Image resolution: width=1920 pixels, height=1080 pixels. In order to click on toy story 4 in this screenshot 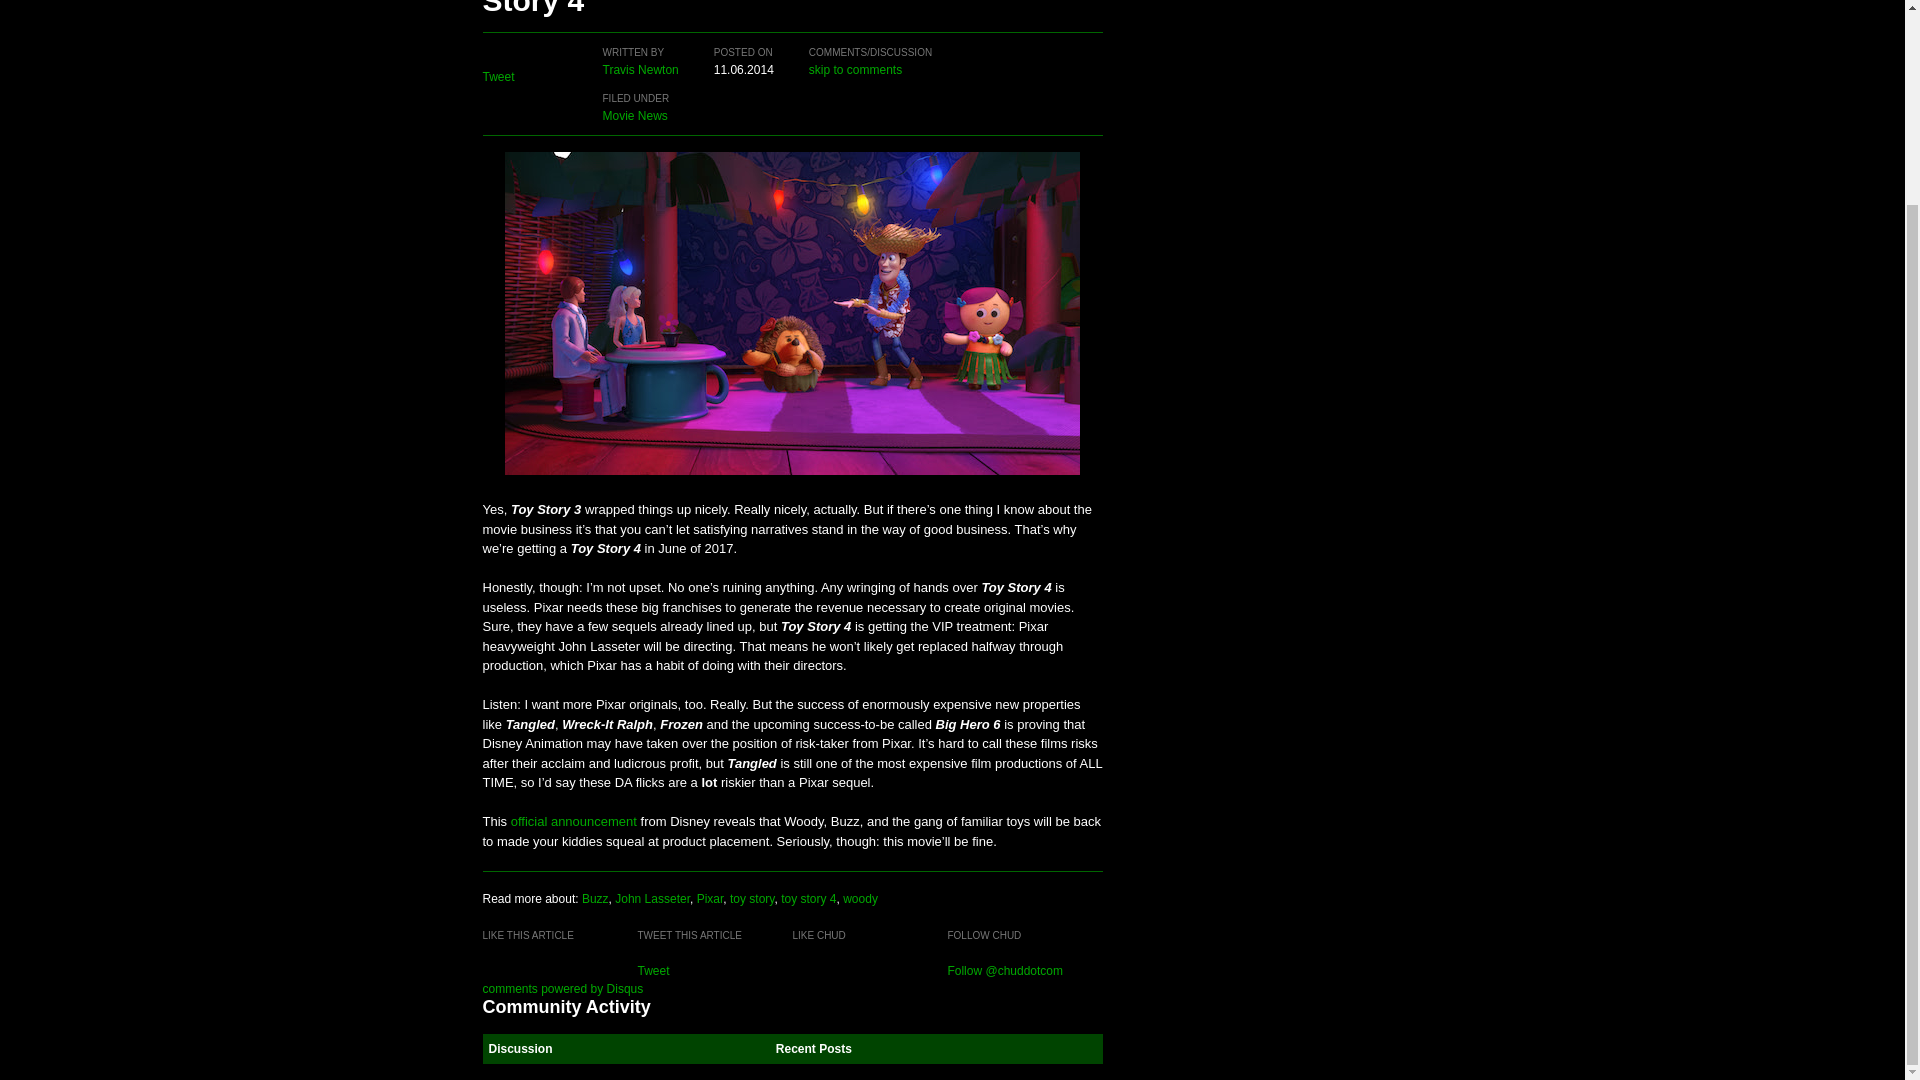, I will do `click(808, 898)`.